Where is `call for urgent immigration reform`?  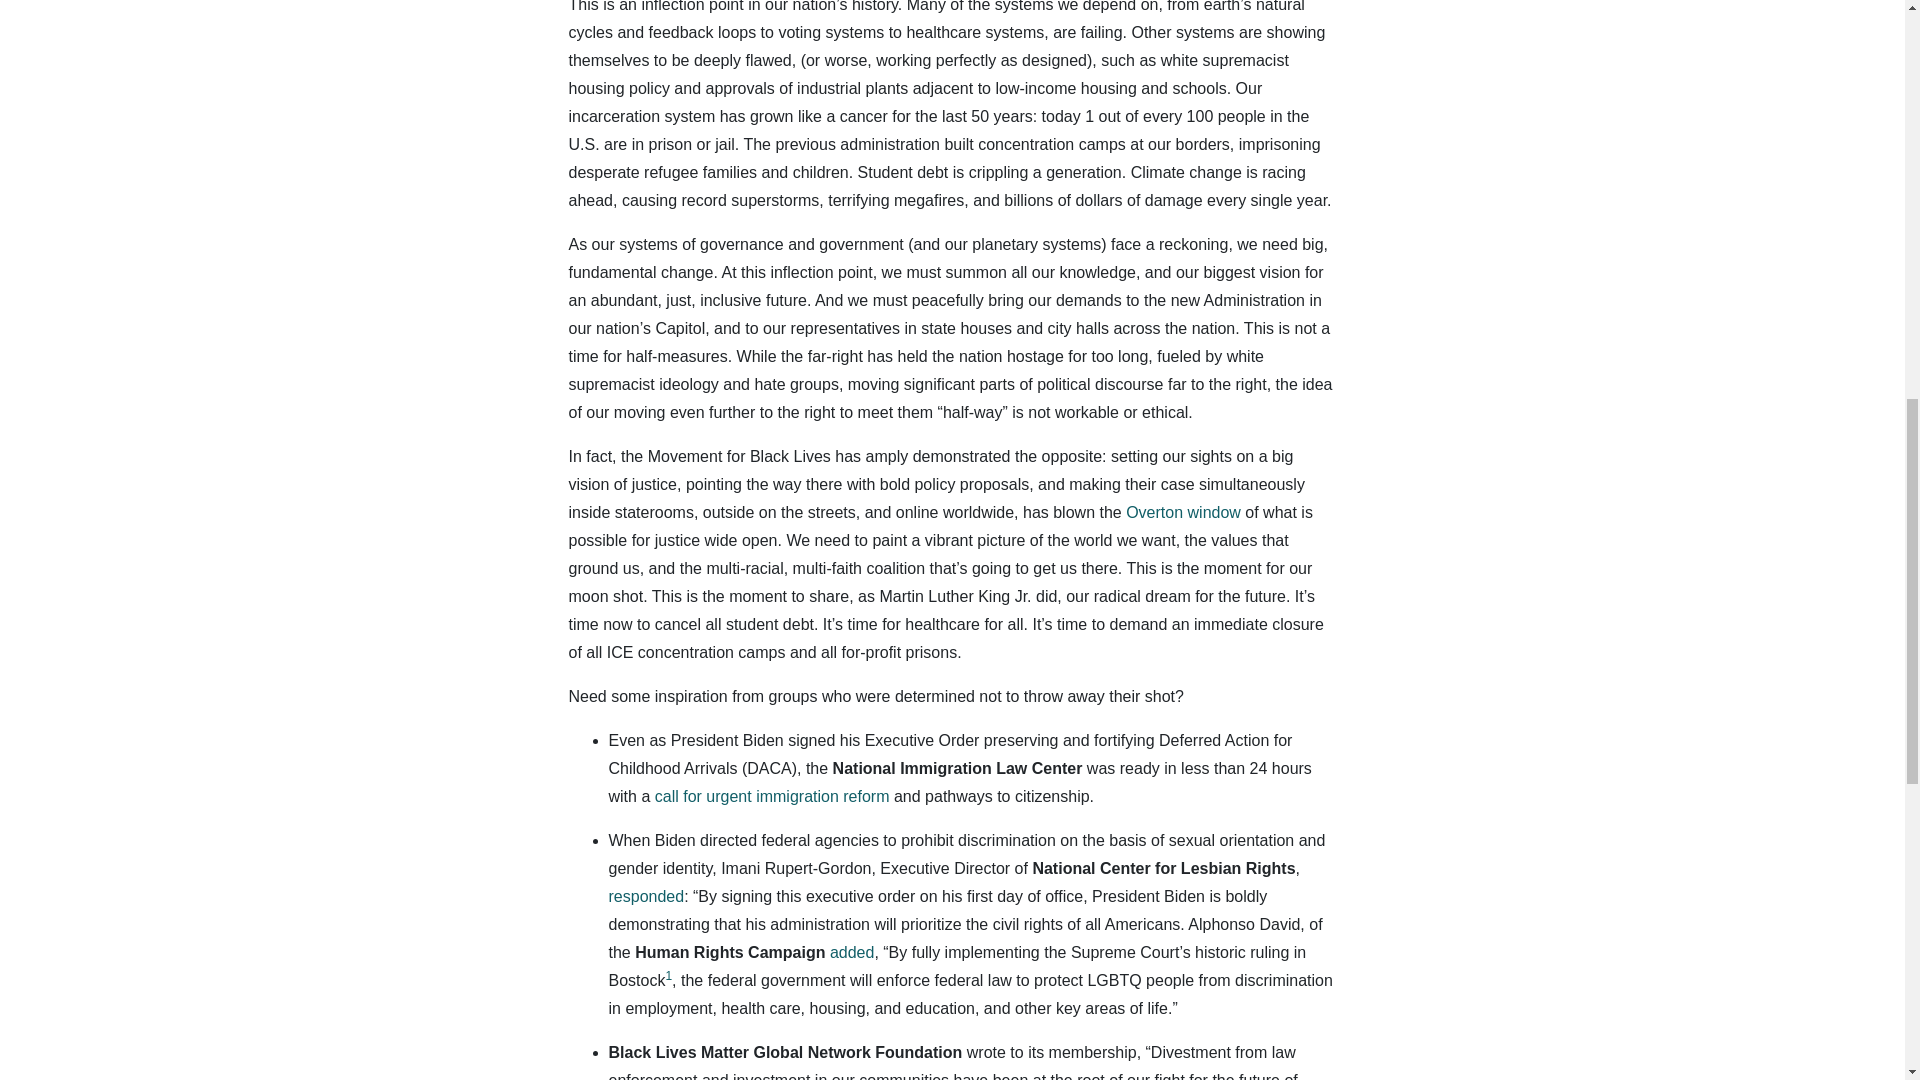
call for urgent immigration reform is located at coordinates (772, 796).